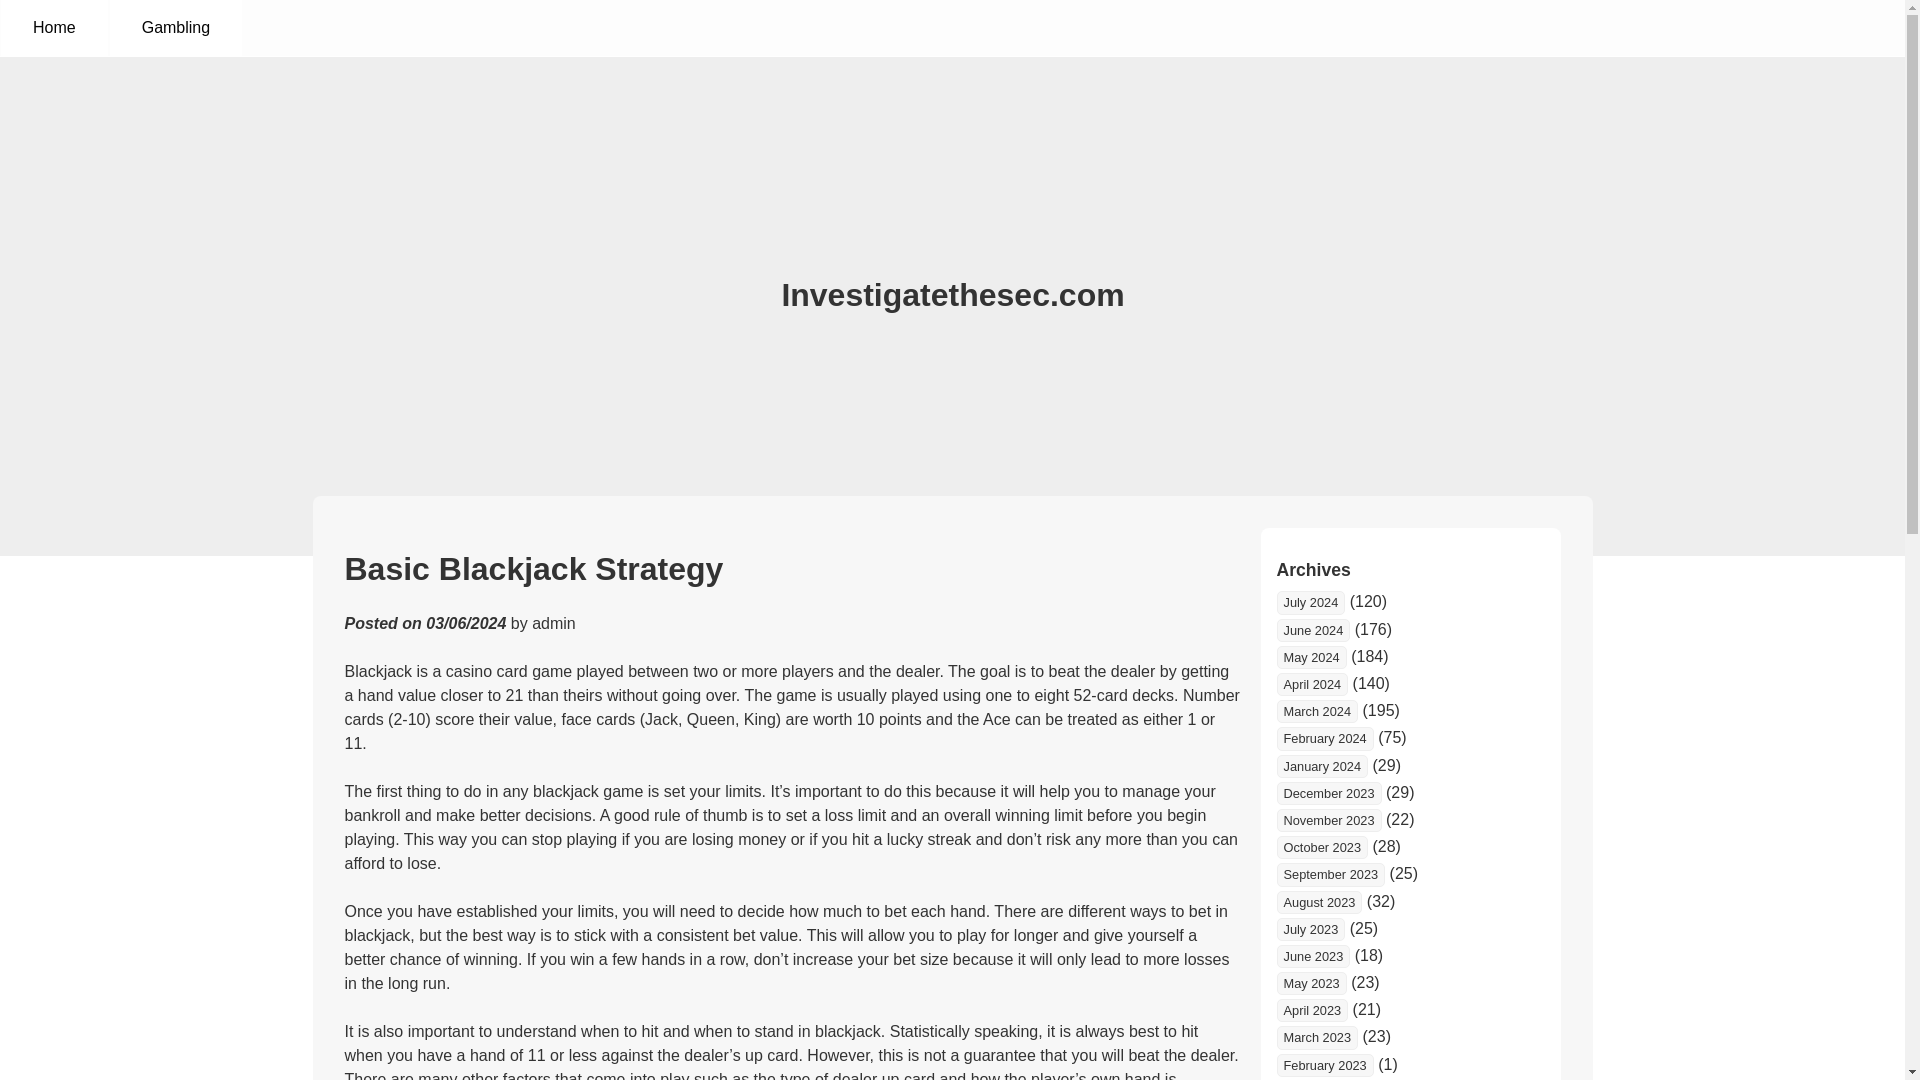 The height and width of the screenshot is (1080, 1920). I want to click on Home, so click(54, 28).